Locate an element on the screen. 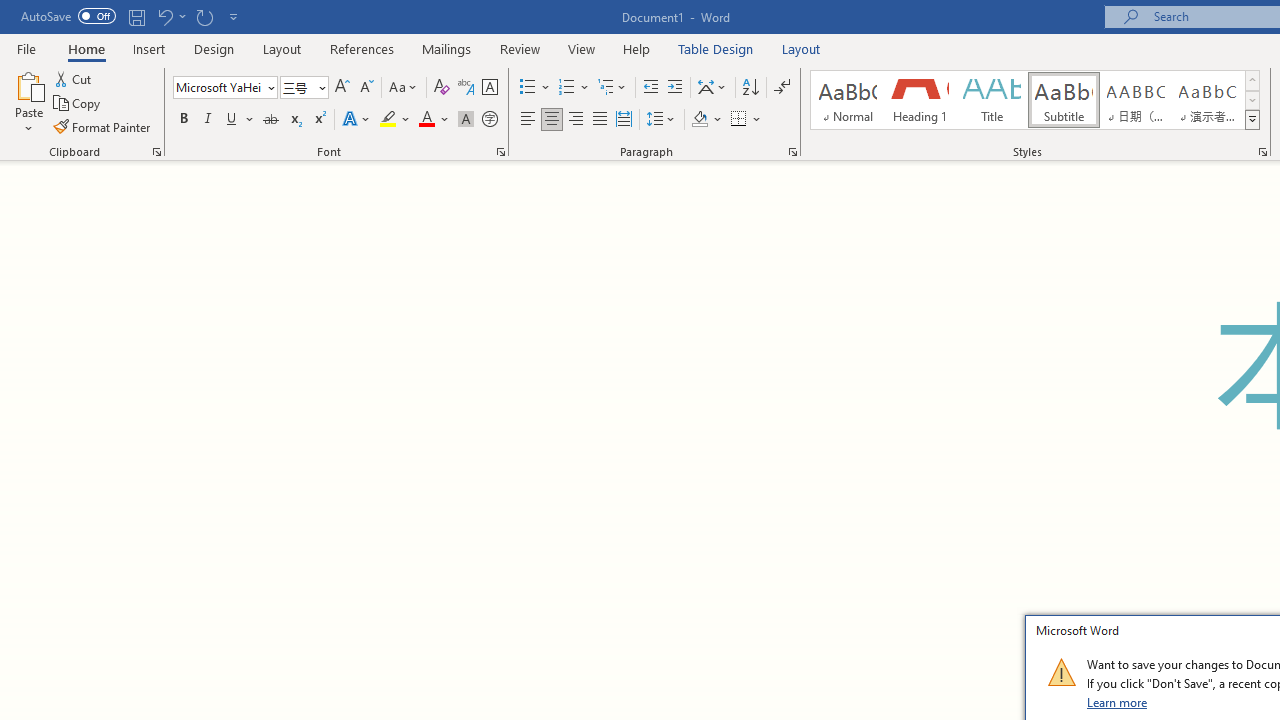  Increase Indent is located at coordinates (675, 88).